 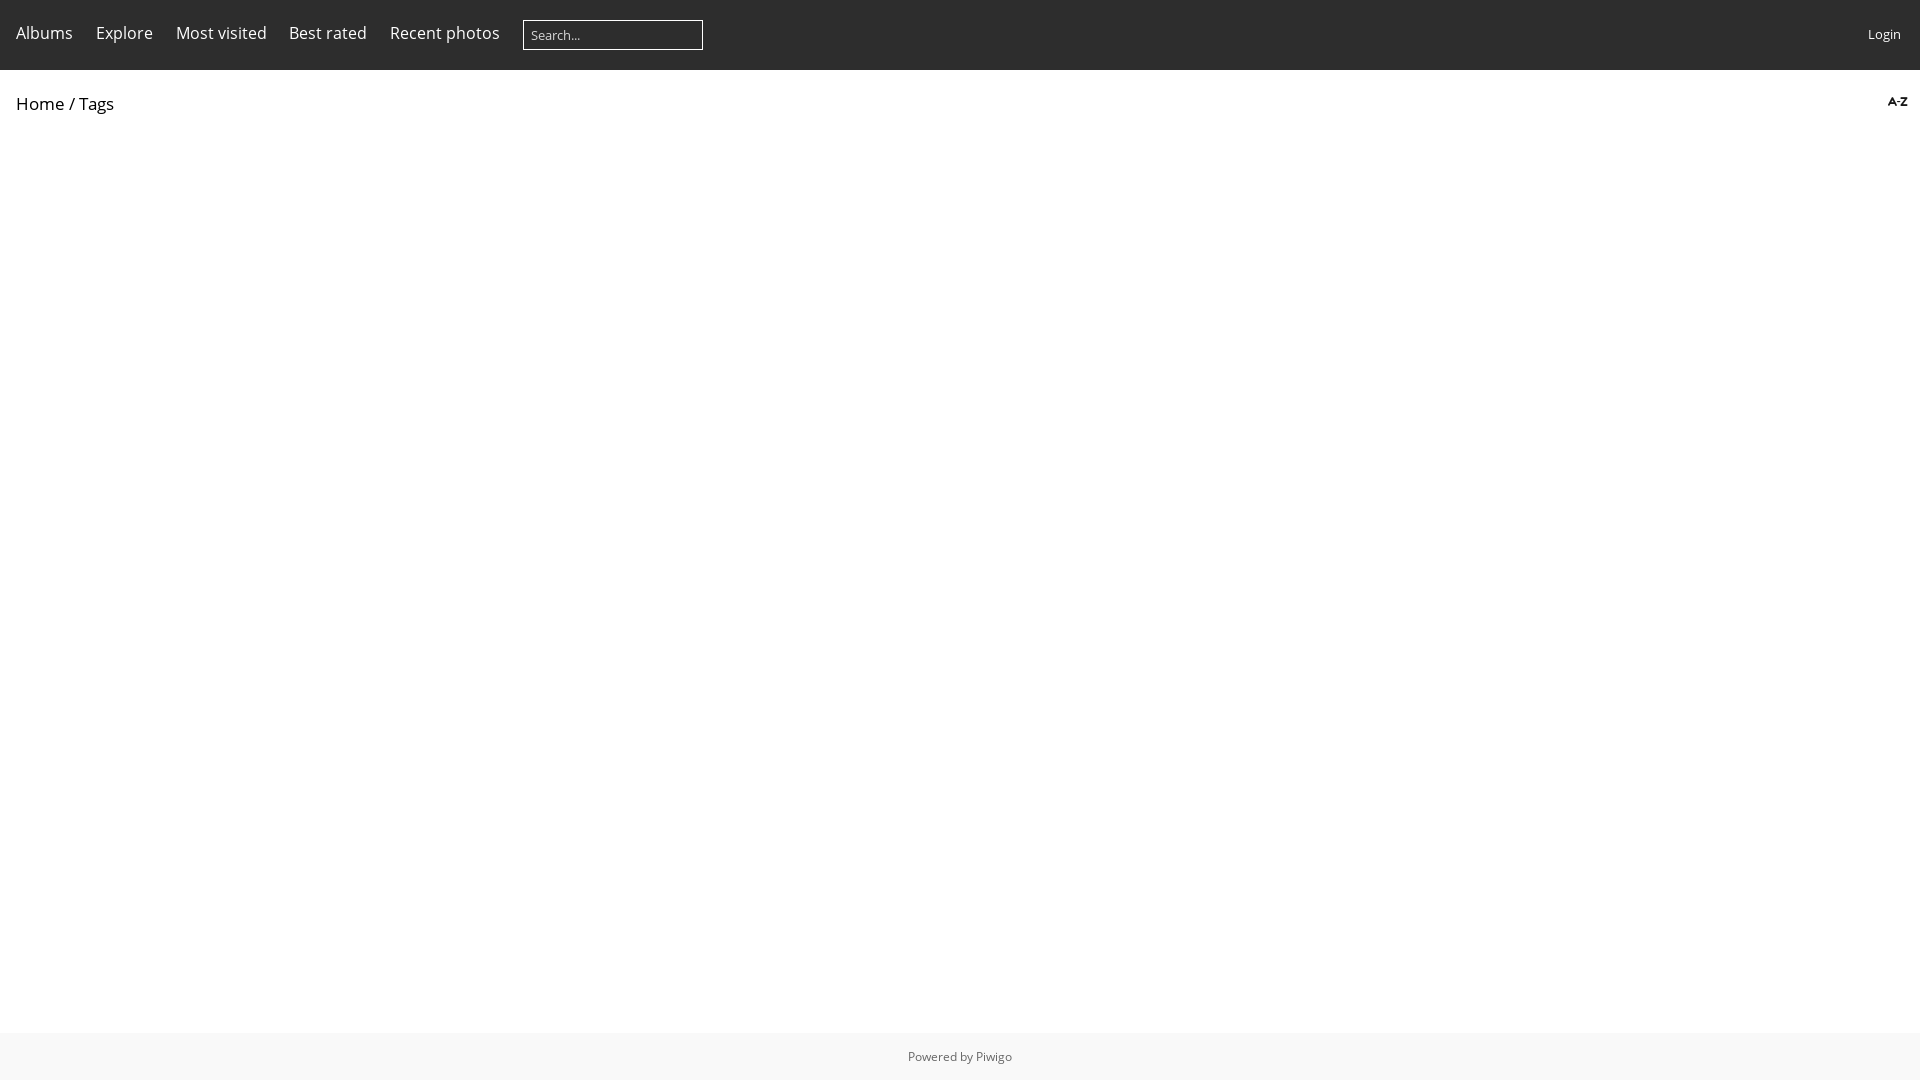 What do you see at coordinates (40, 104) in the screenshot?
I see `Home` at bounding box center [40, 104].